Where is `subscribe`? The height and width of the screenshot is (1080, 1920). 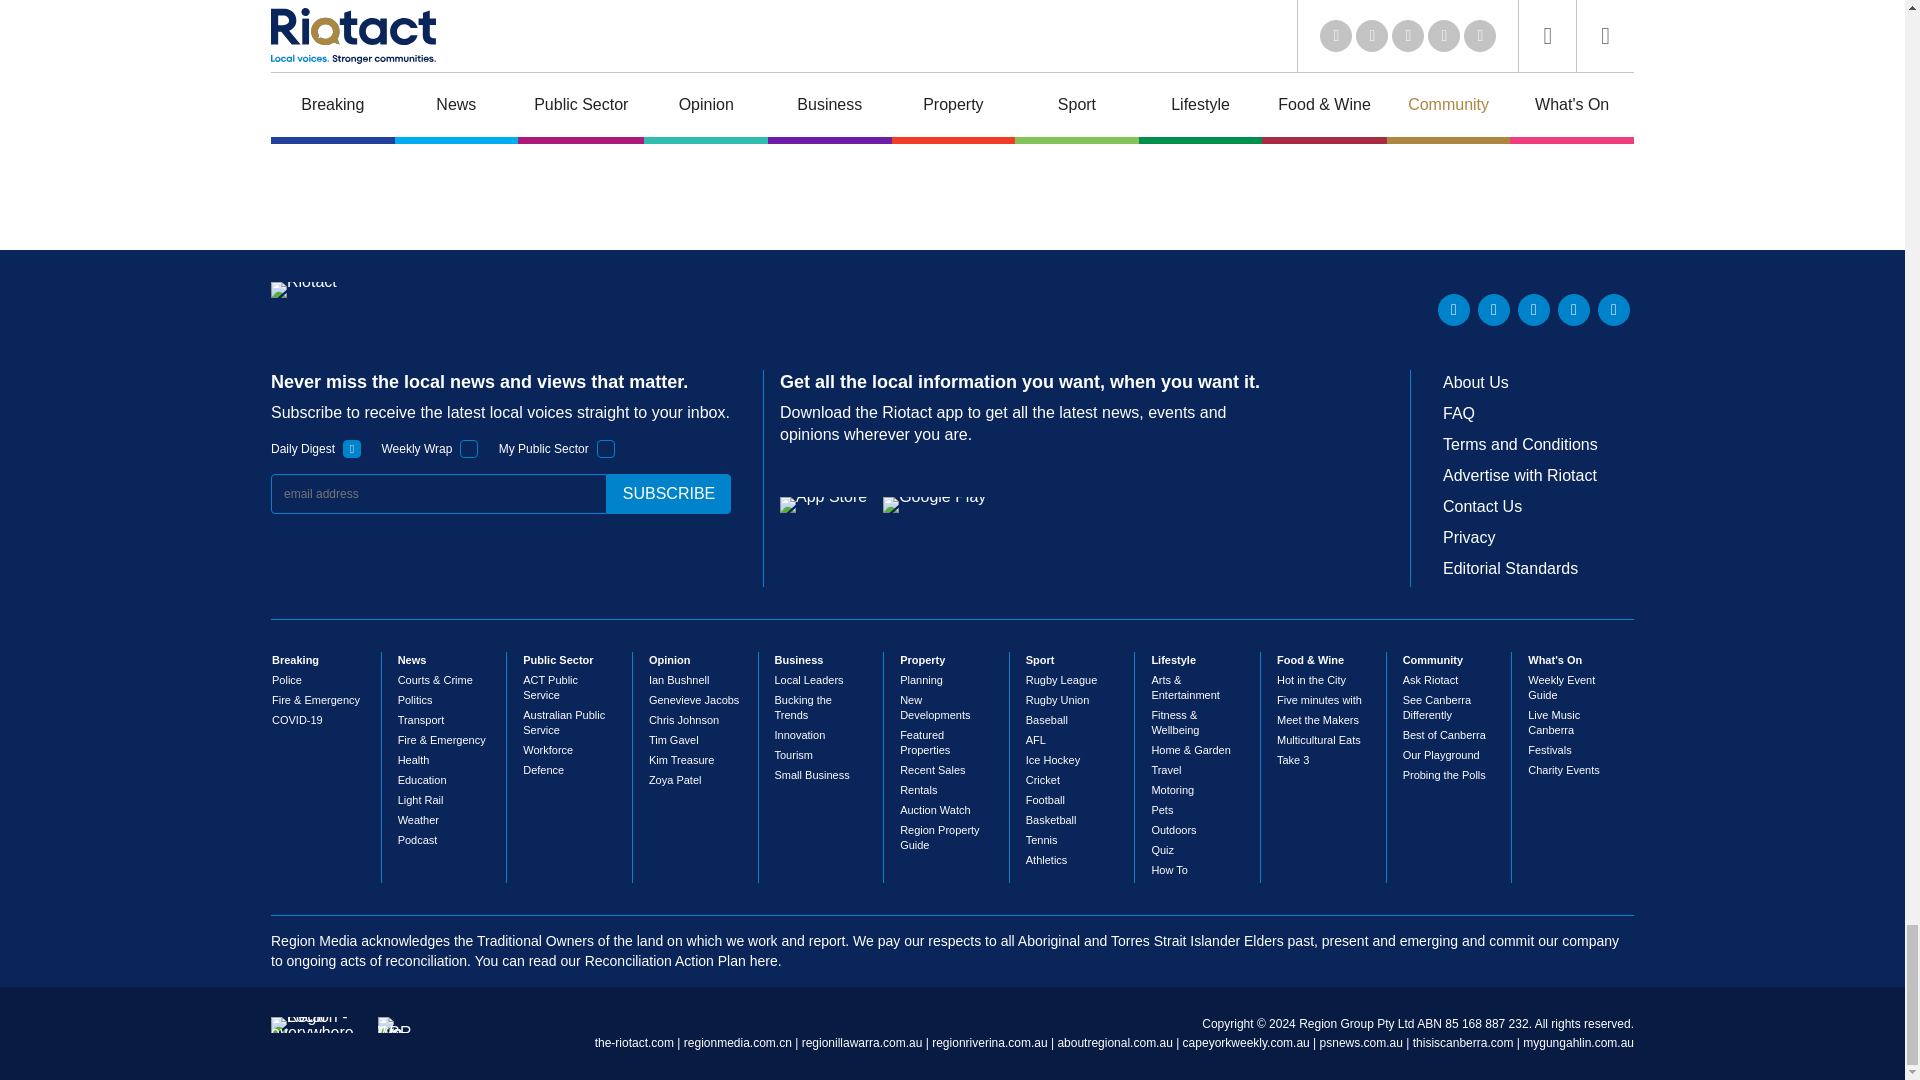
subscribe is located at coordinates (668, 494).